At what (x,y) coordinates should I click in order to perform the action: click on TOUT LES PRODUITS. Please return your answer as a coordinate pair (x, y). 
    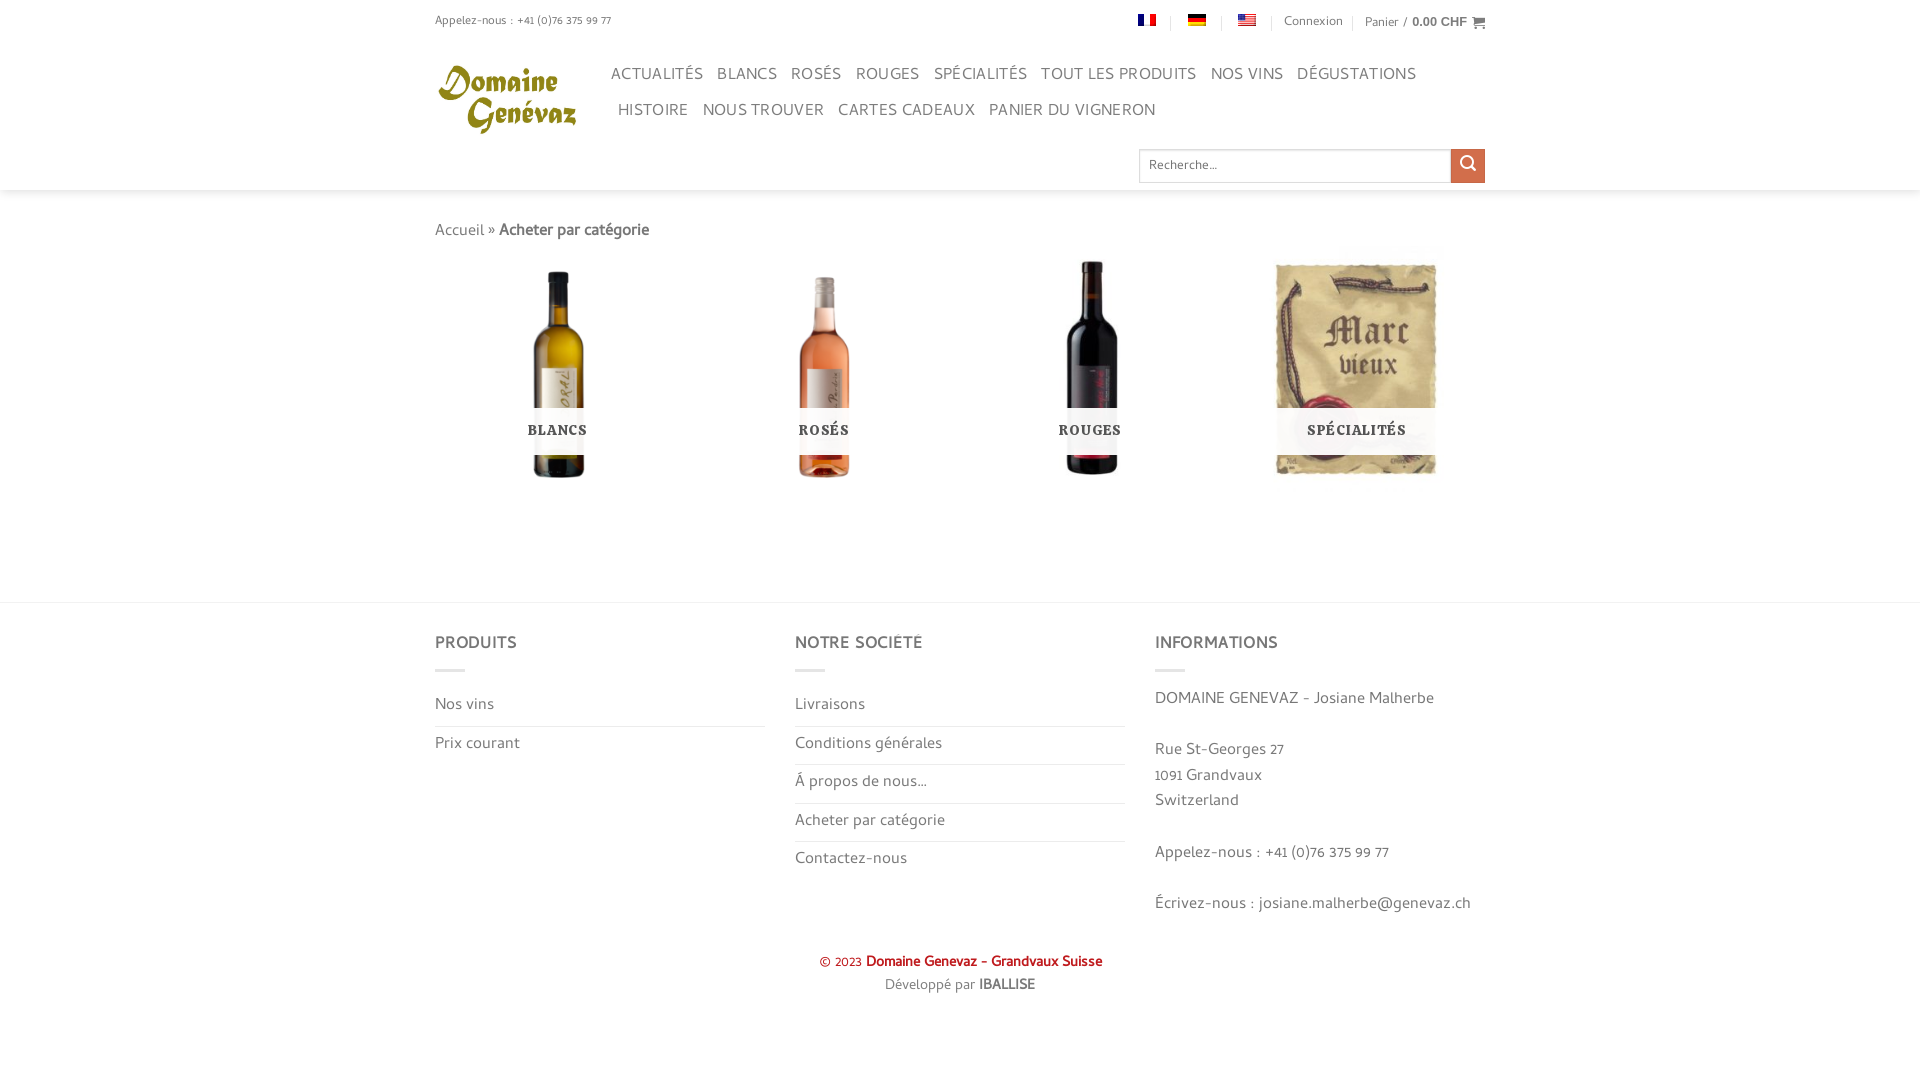
    Looking at the image, I should click on (1118, 76).